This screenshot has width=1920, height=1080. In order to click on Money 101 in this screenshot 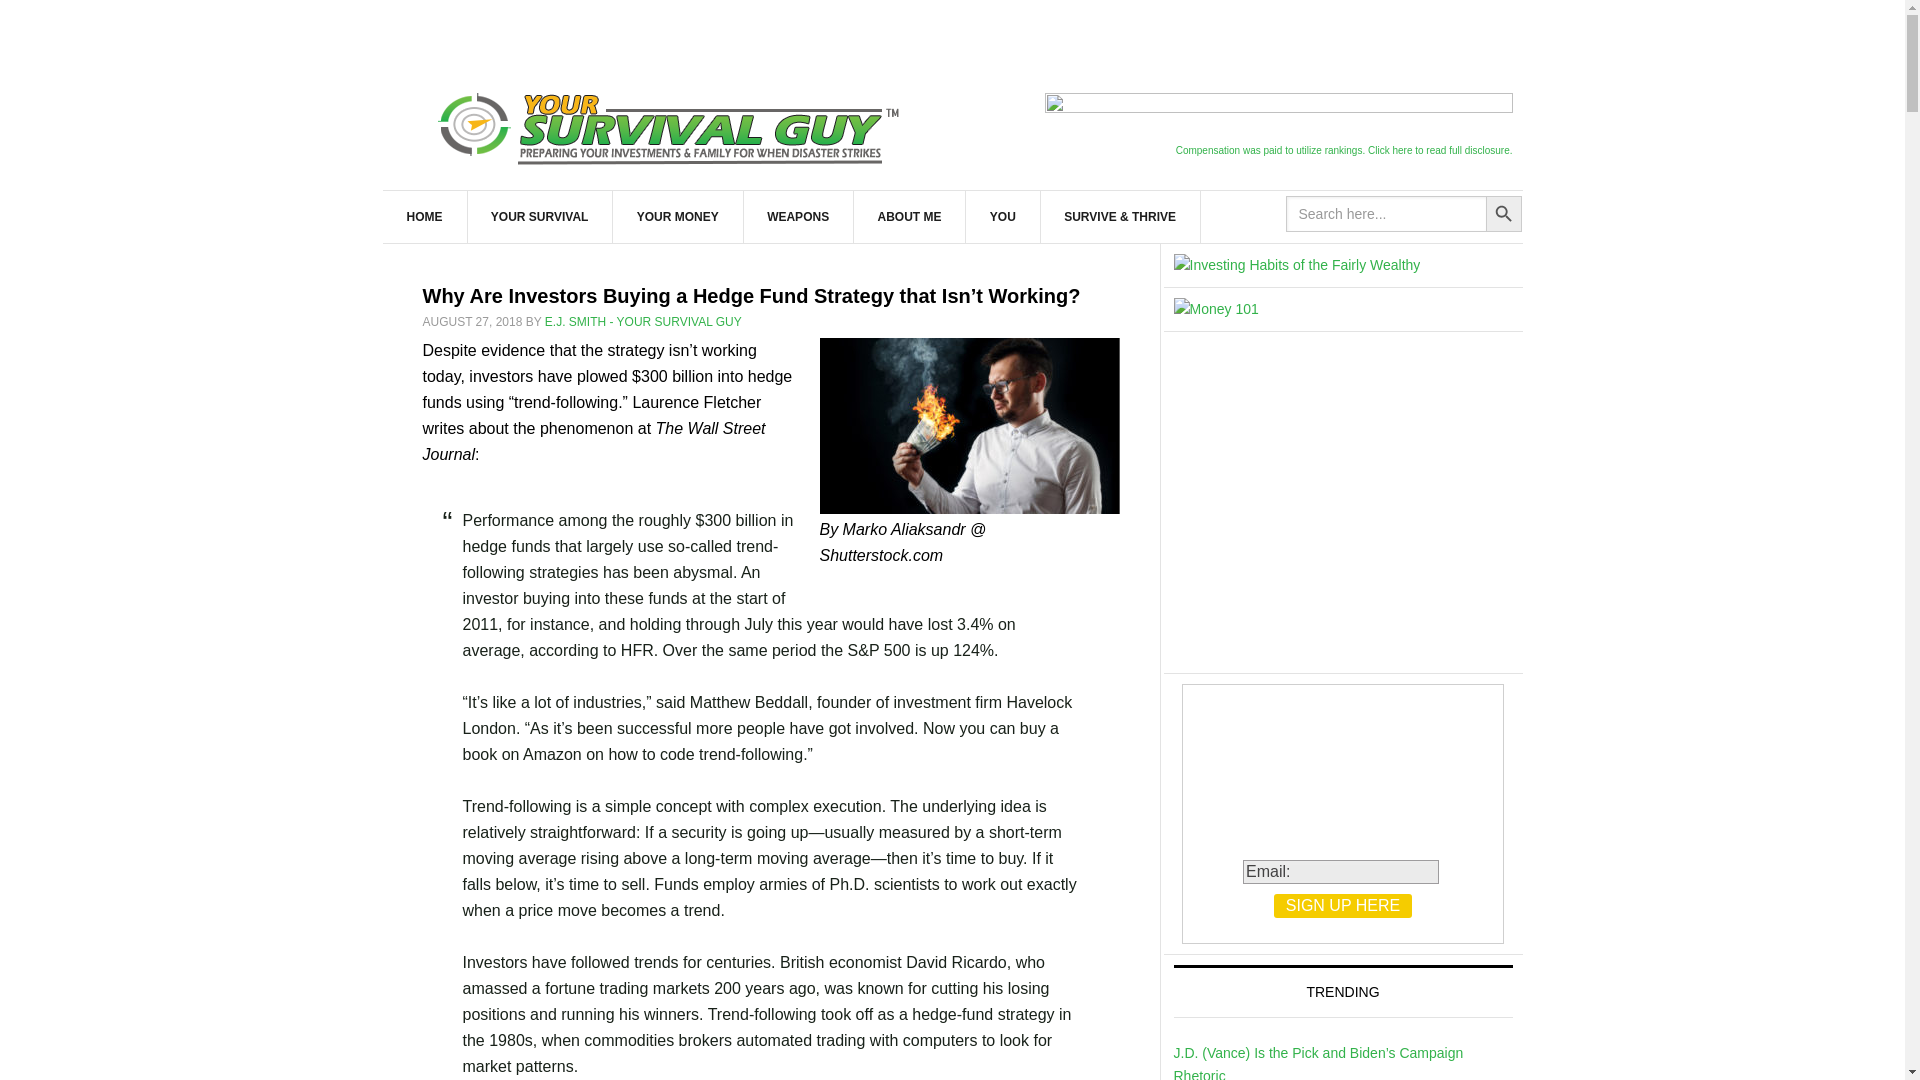, I will do `click(1216, 309)`.